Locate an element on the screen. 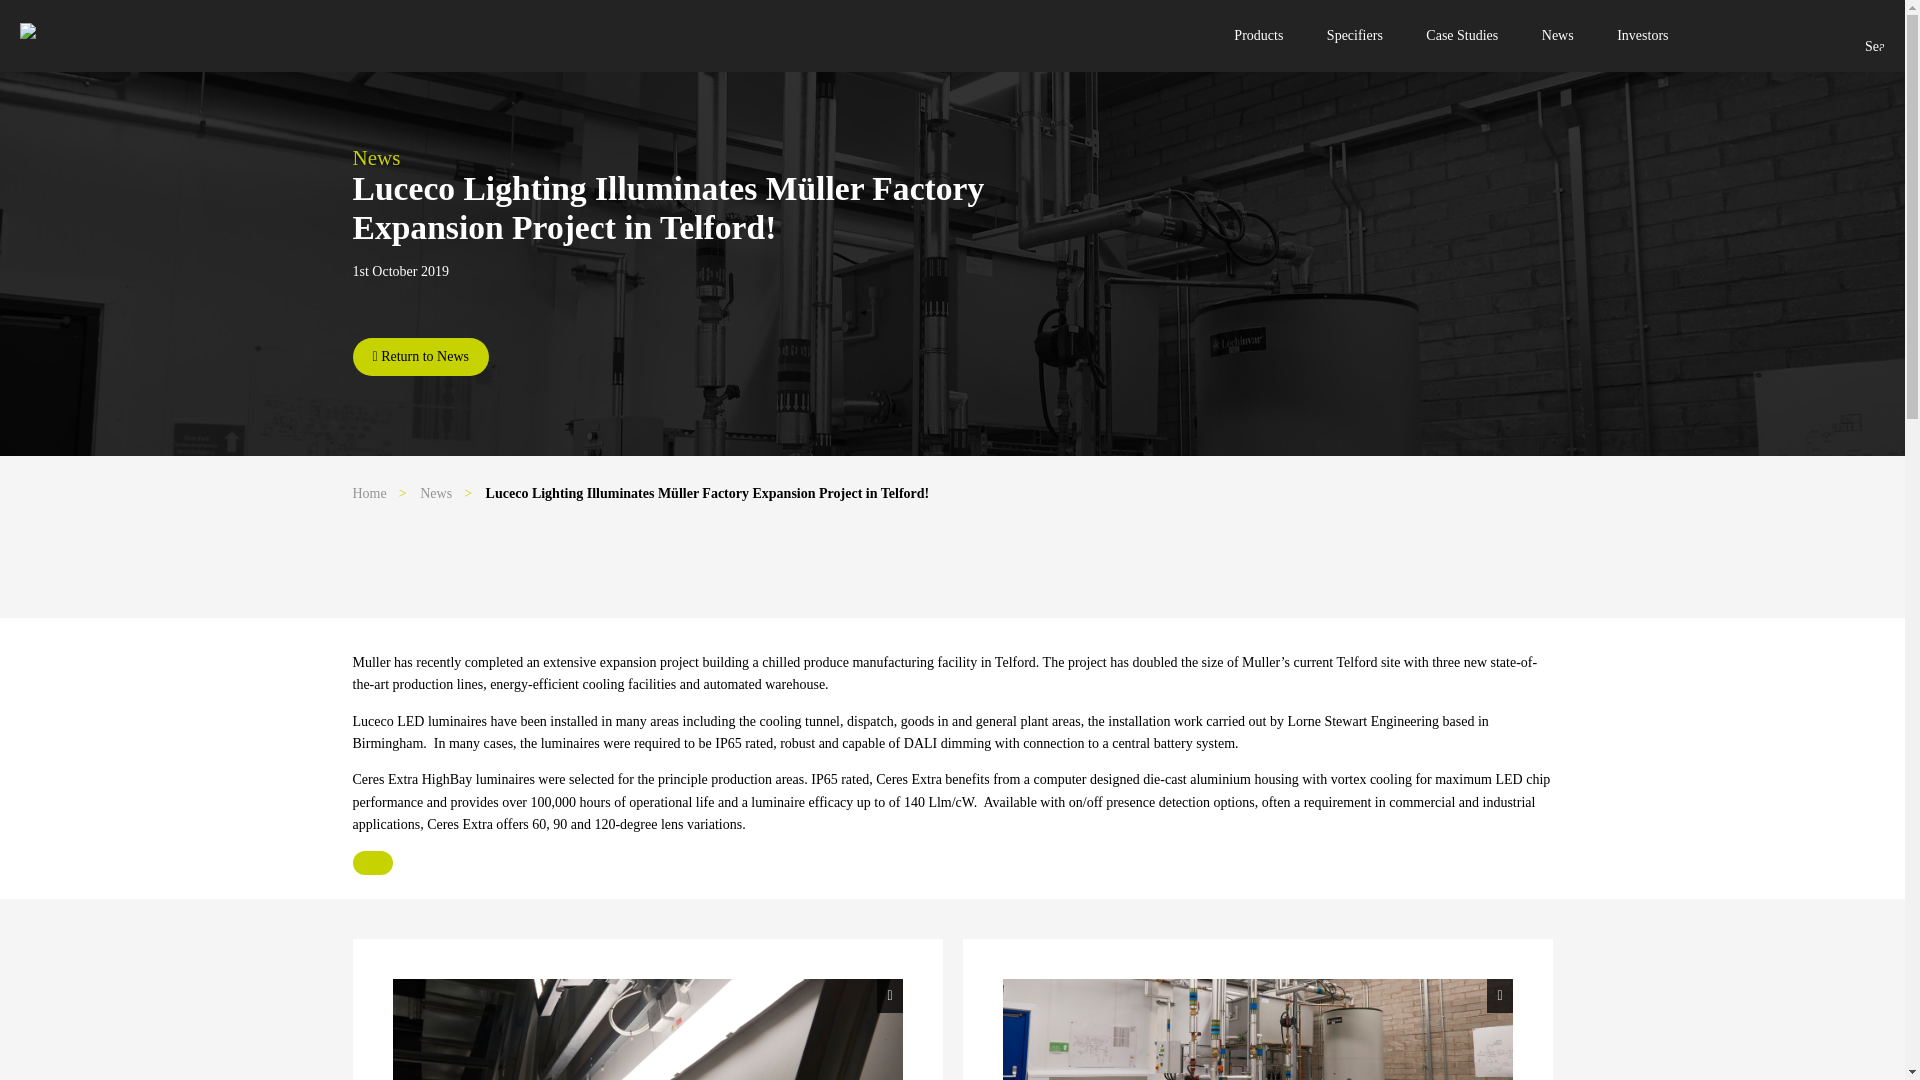 The width and height of the screenshot is (1920, 1080). Investors is located at coordinates (1642, 36).